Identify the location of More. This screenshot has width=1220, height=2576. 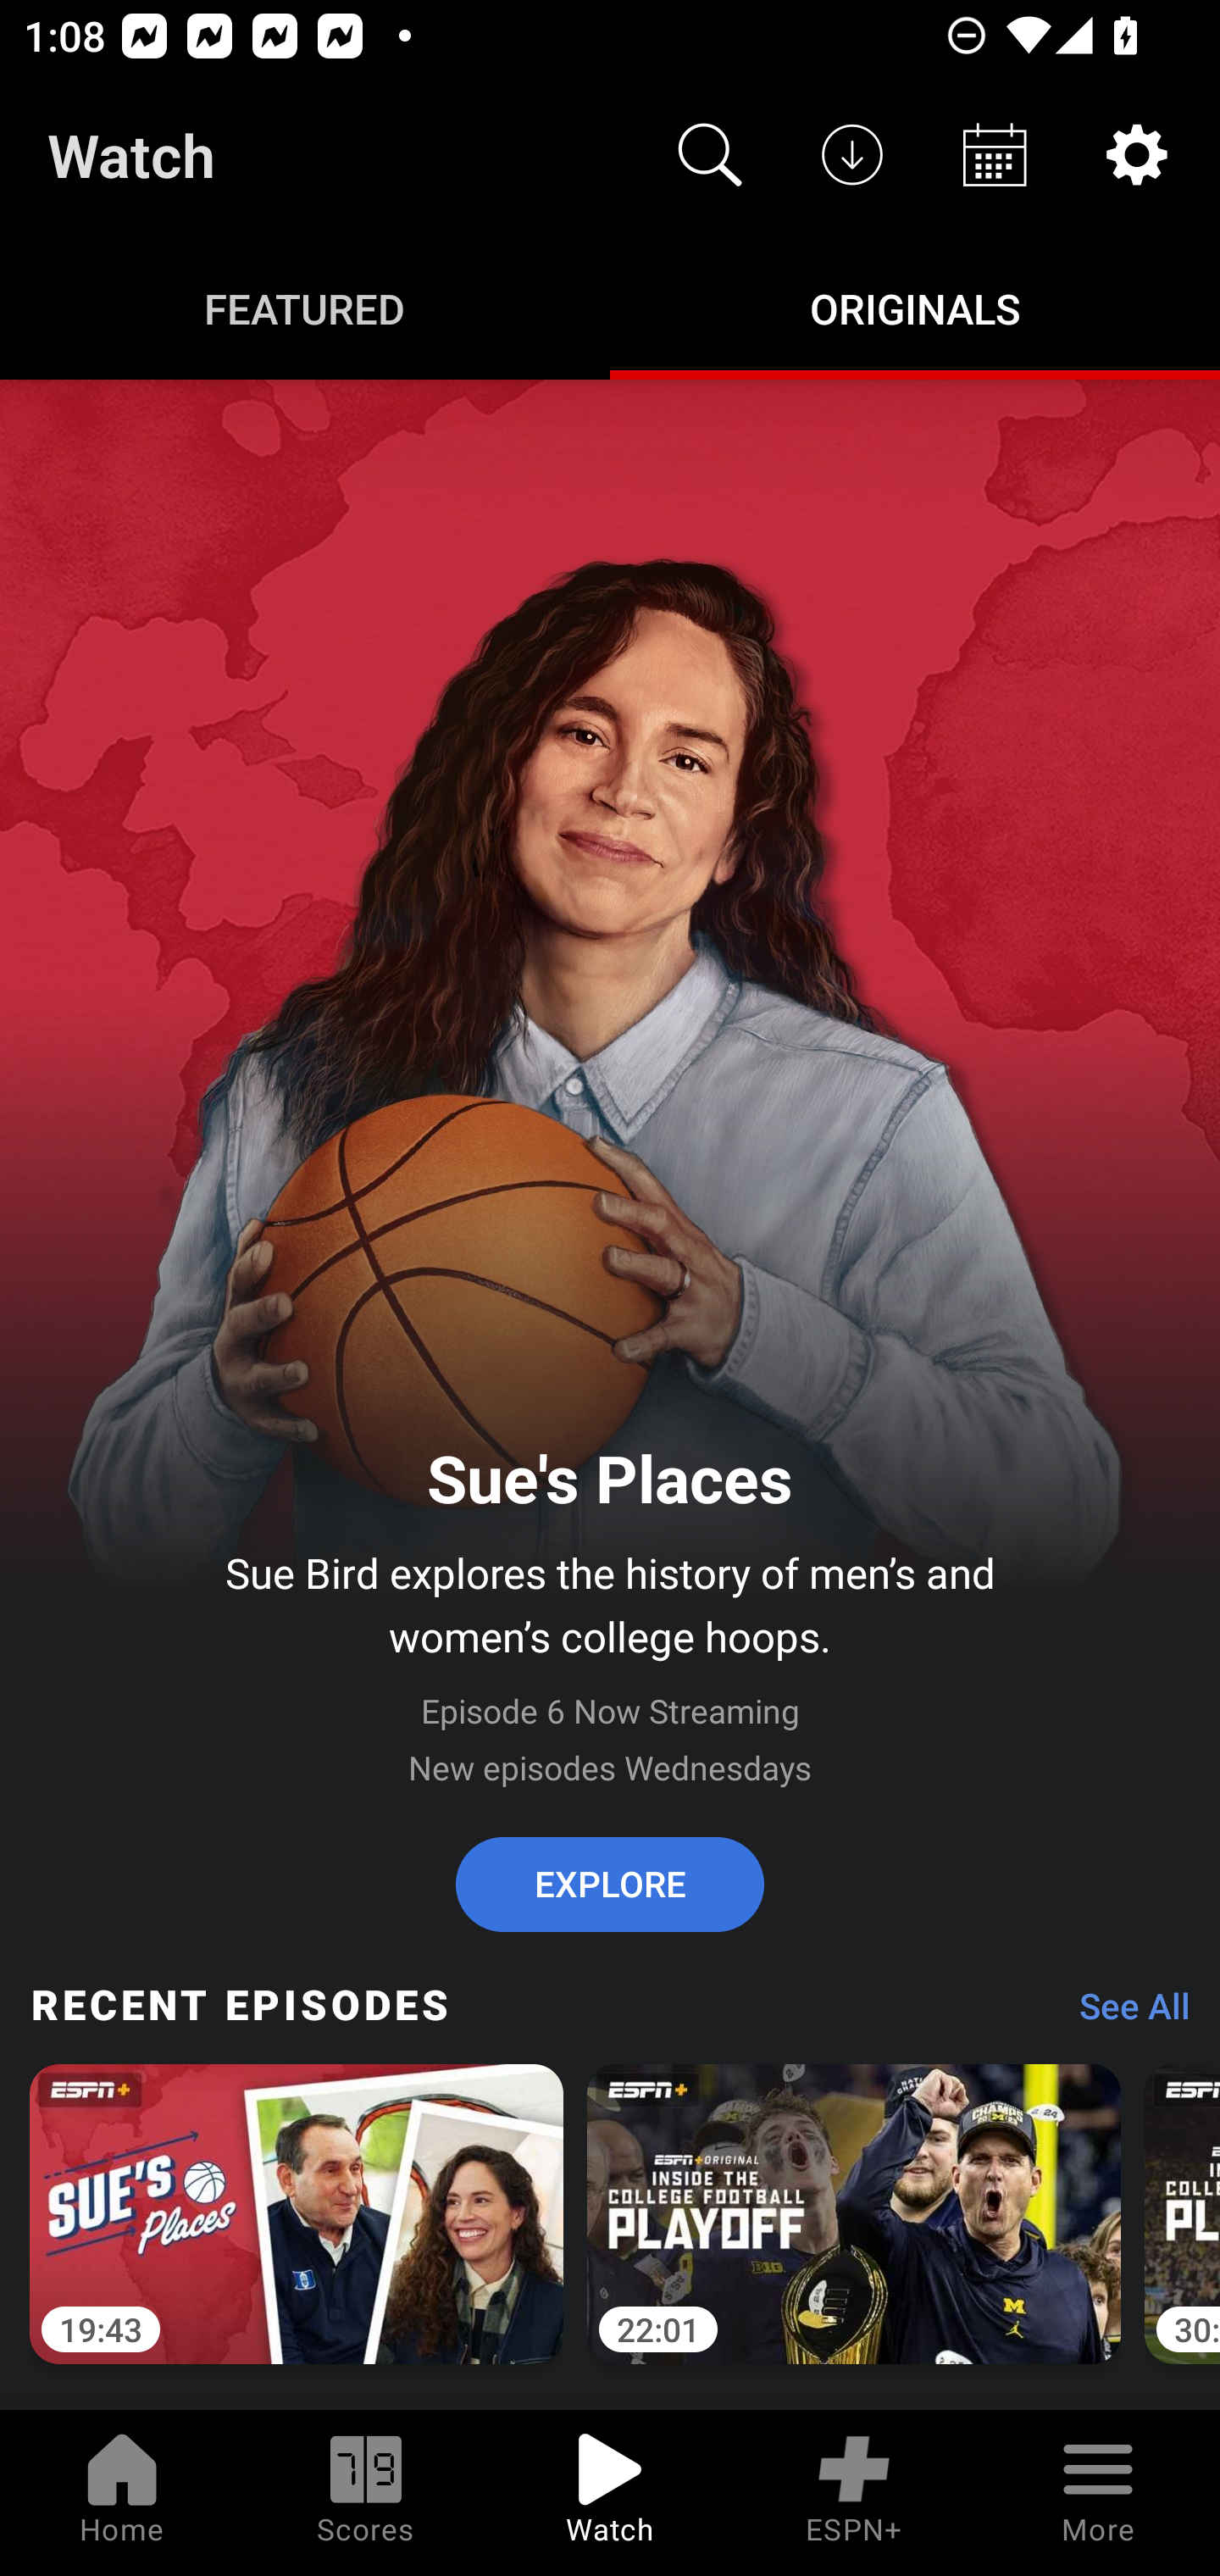
(1098, 2493).